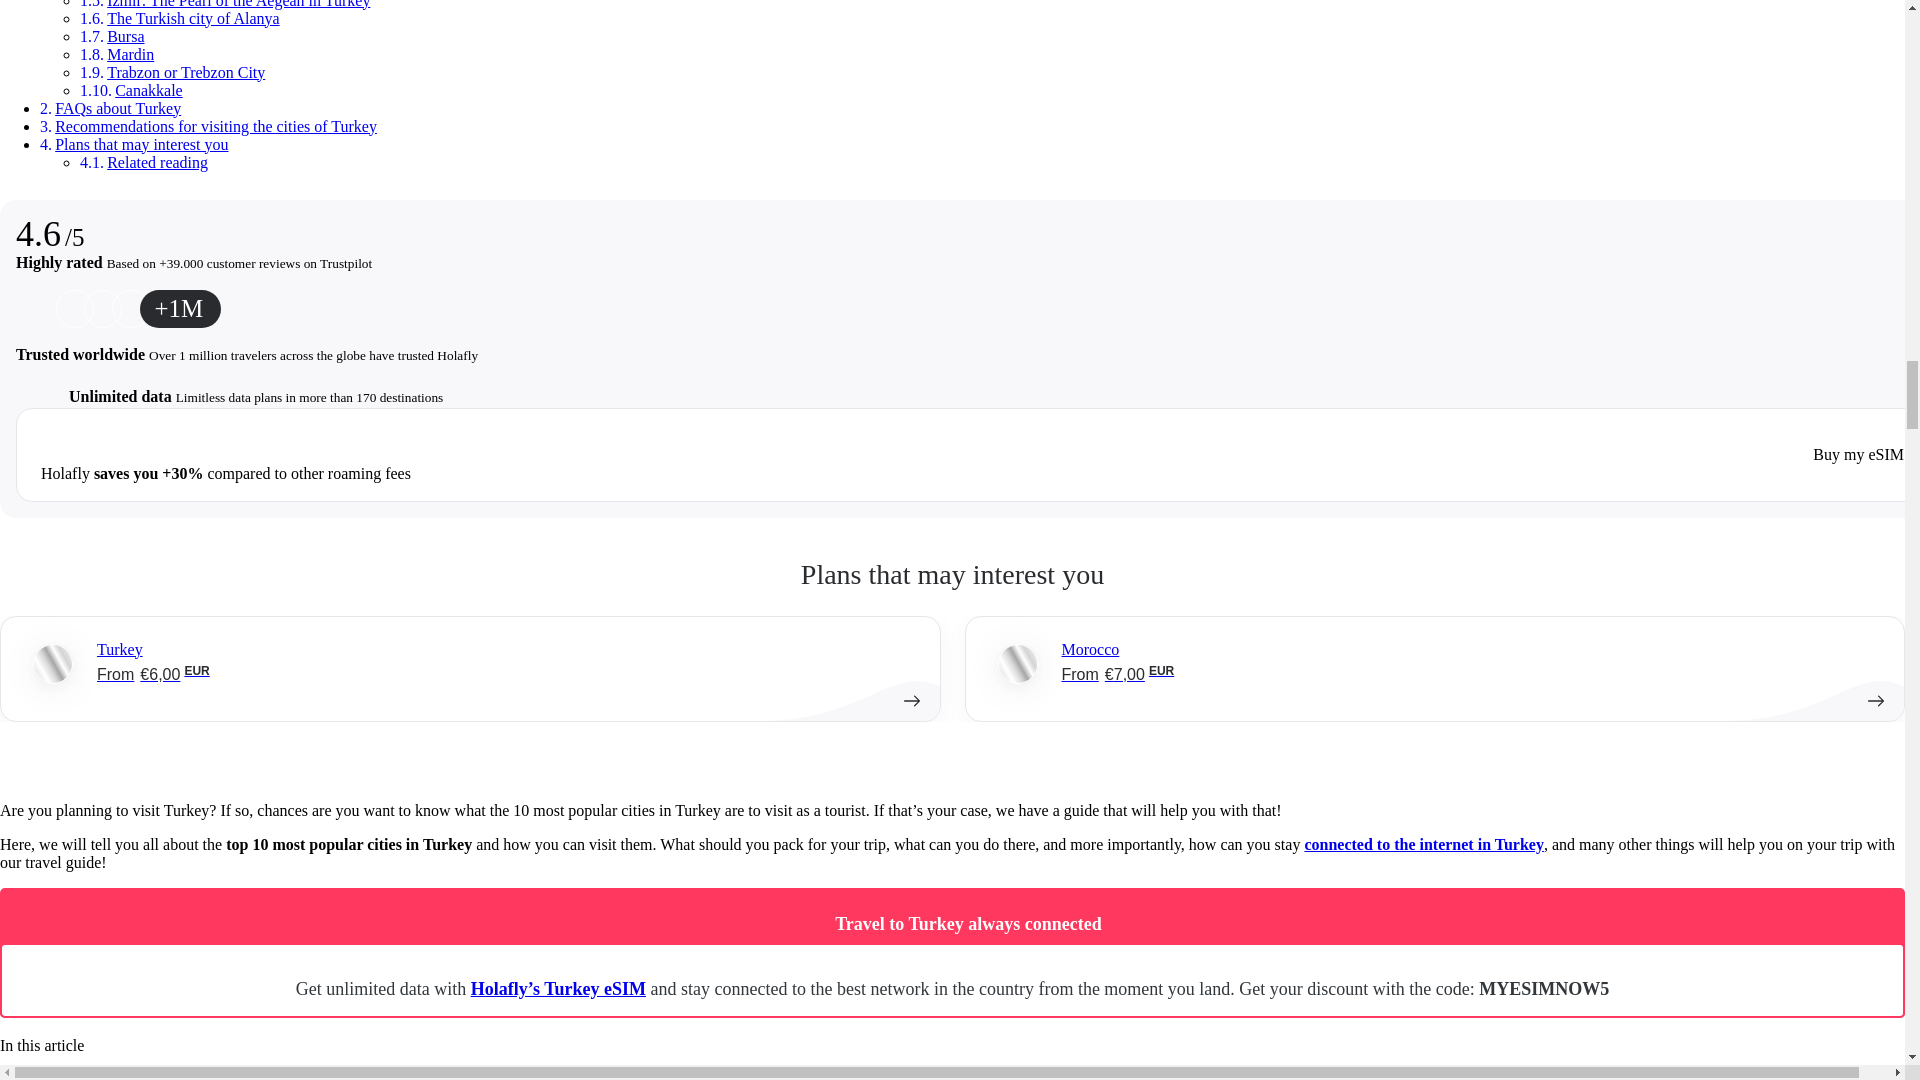 This screenshot has width=1920, height=1080. I want to click on Recommendations for visiting the cities of Turkey, so click(216, 126).